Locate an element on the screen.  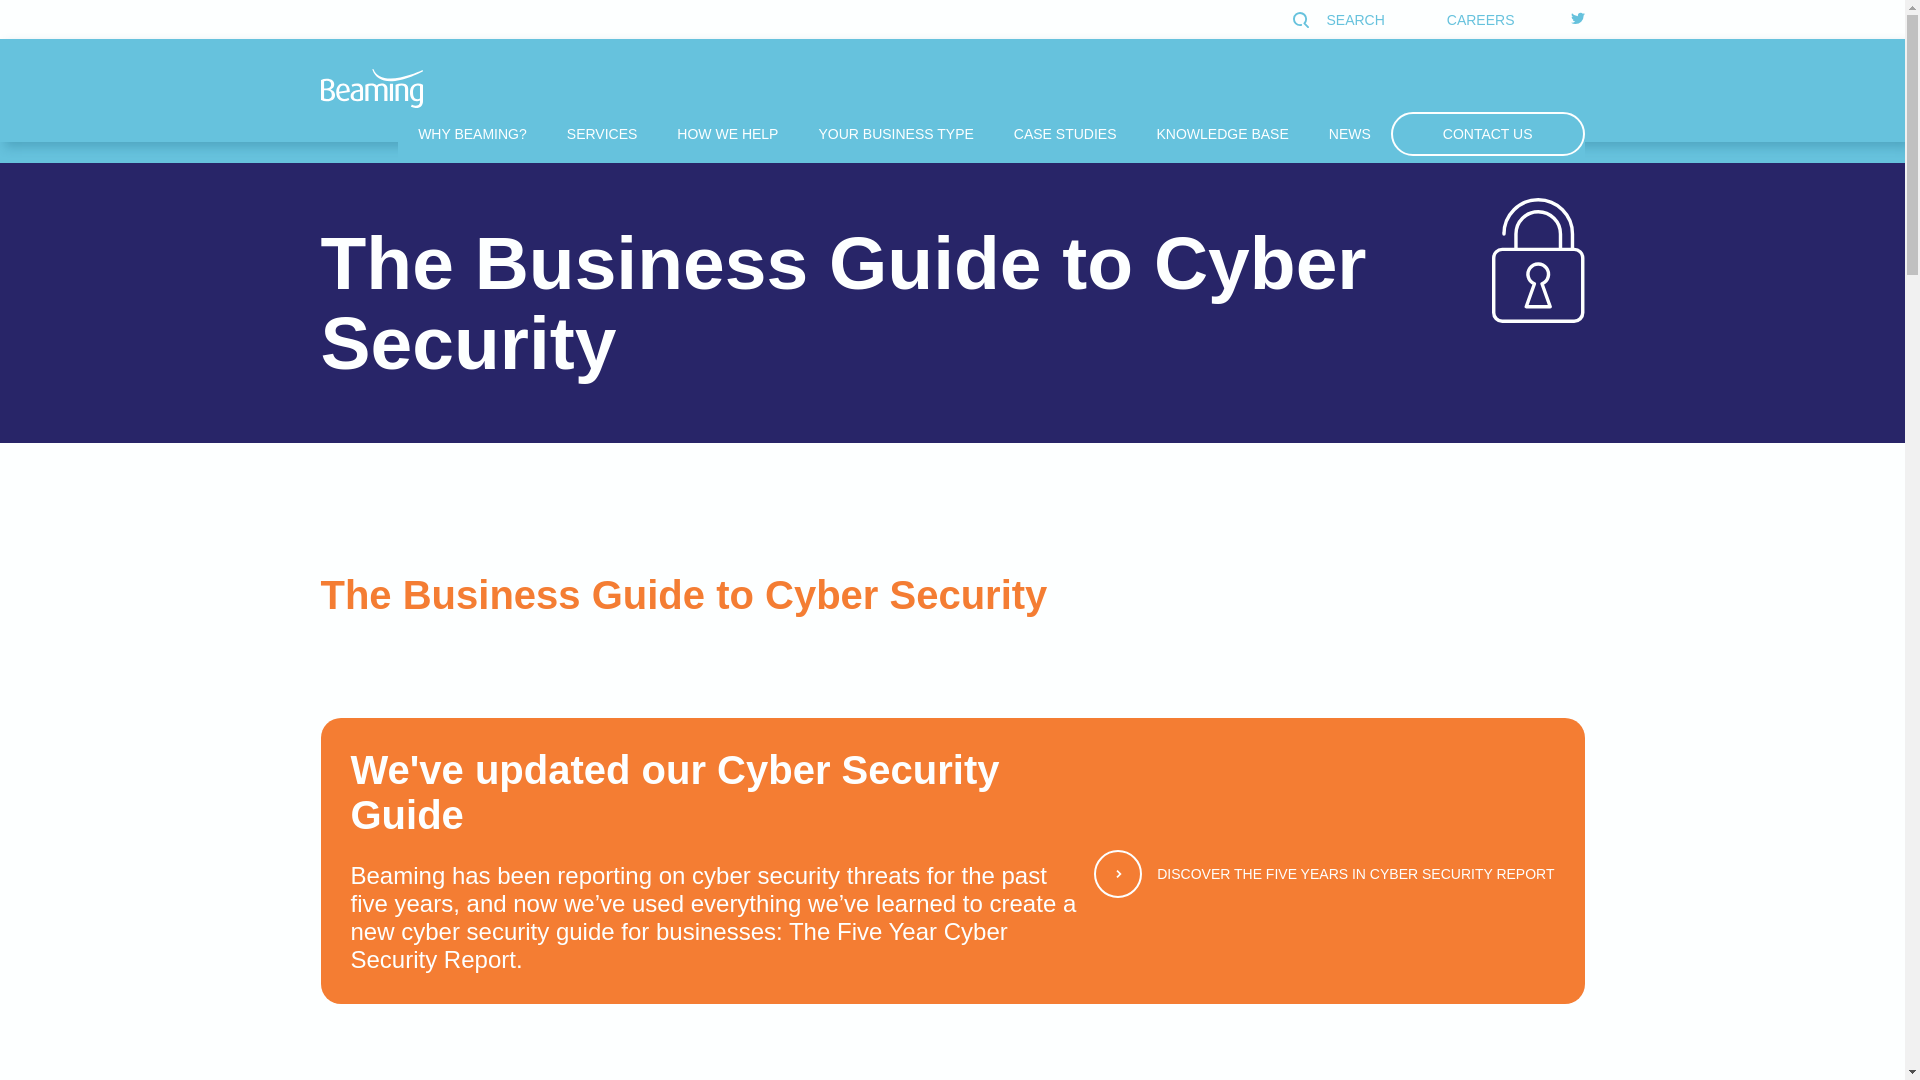
SEARCH is located at coordinates (1341, 20).